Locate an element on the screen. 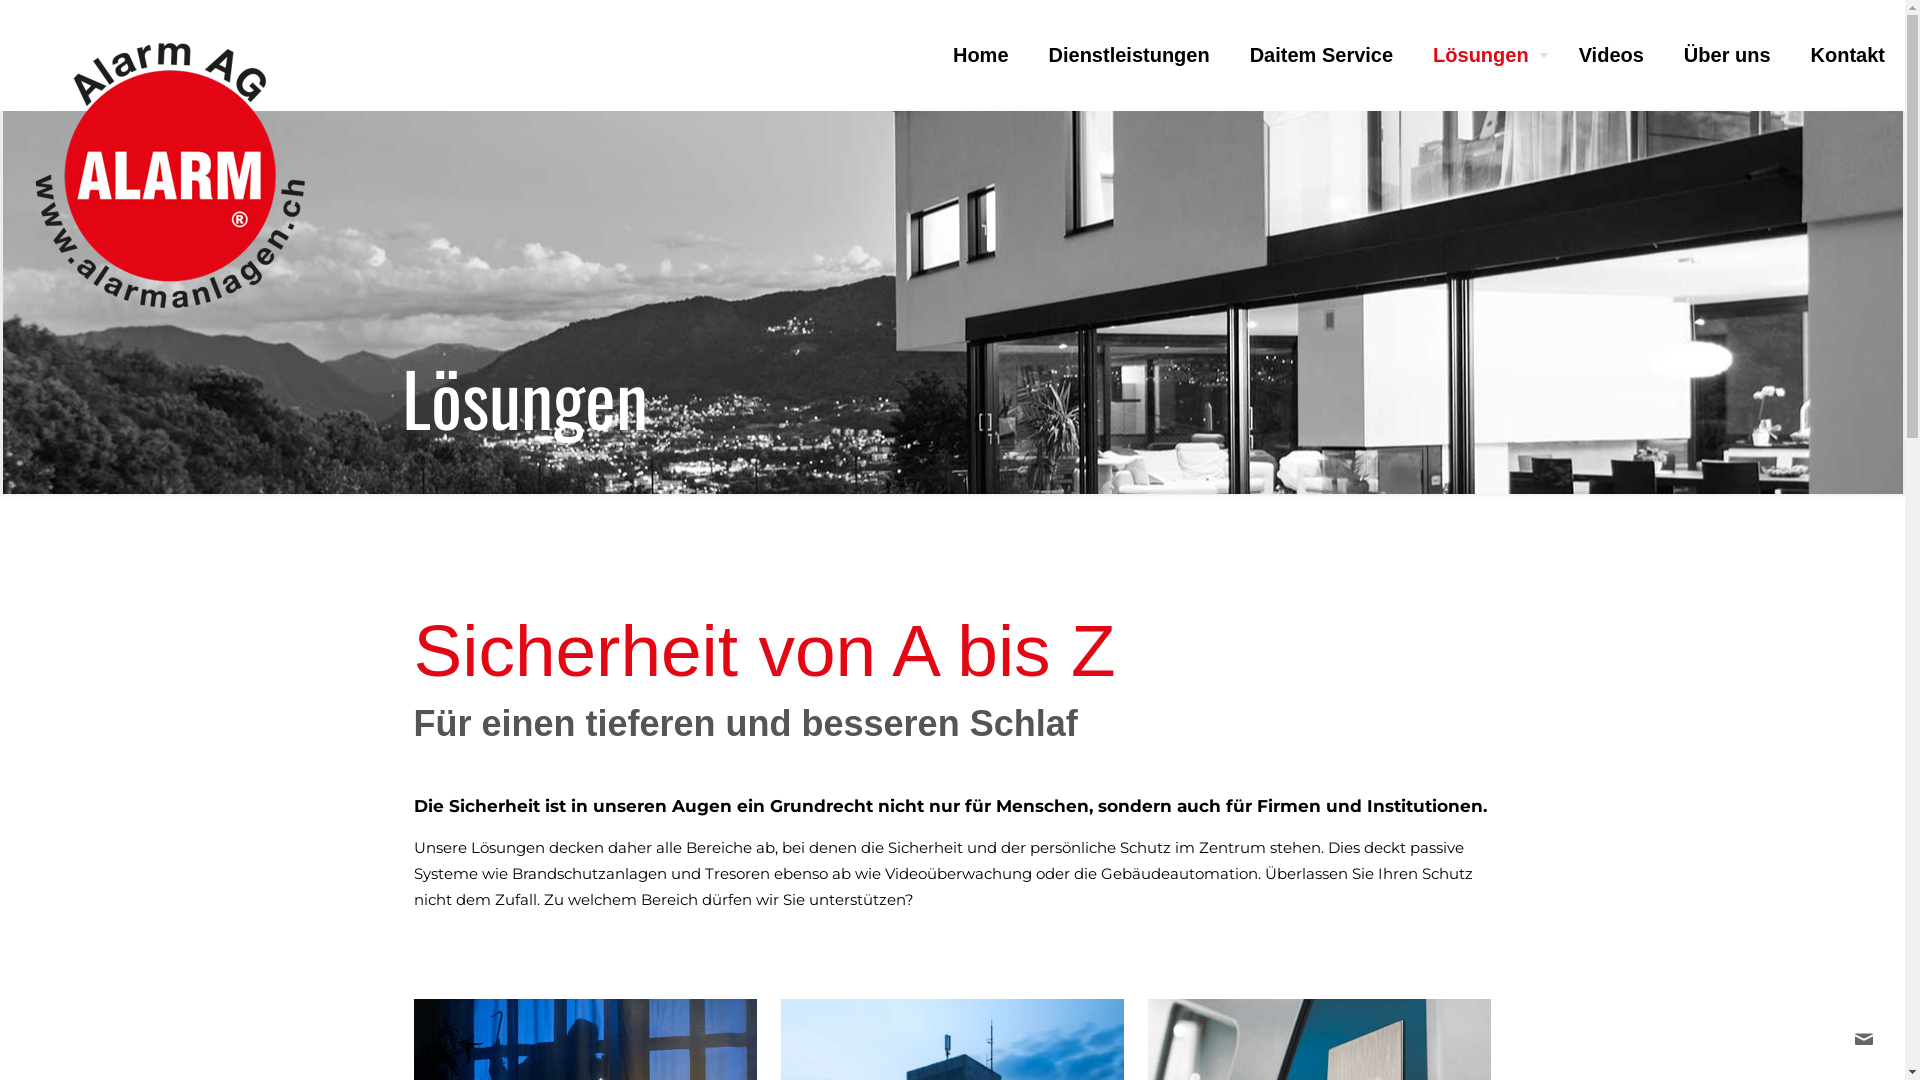  Kontakt is located at coordinates (1848, 55).